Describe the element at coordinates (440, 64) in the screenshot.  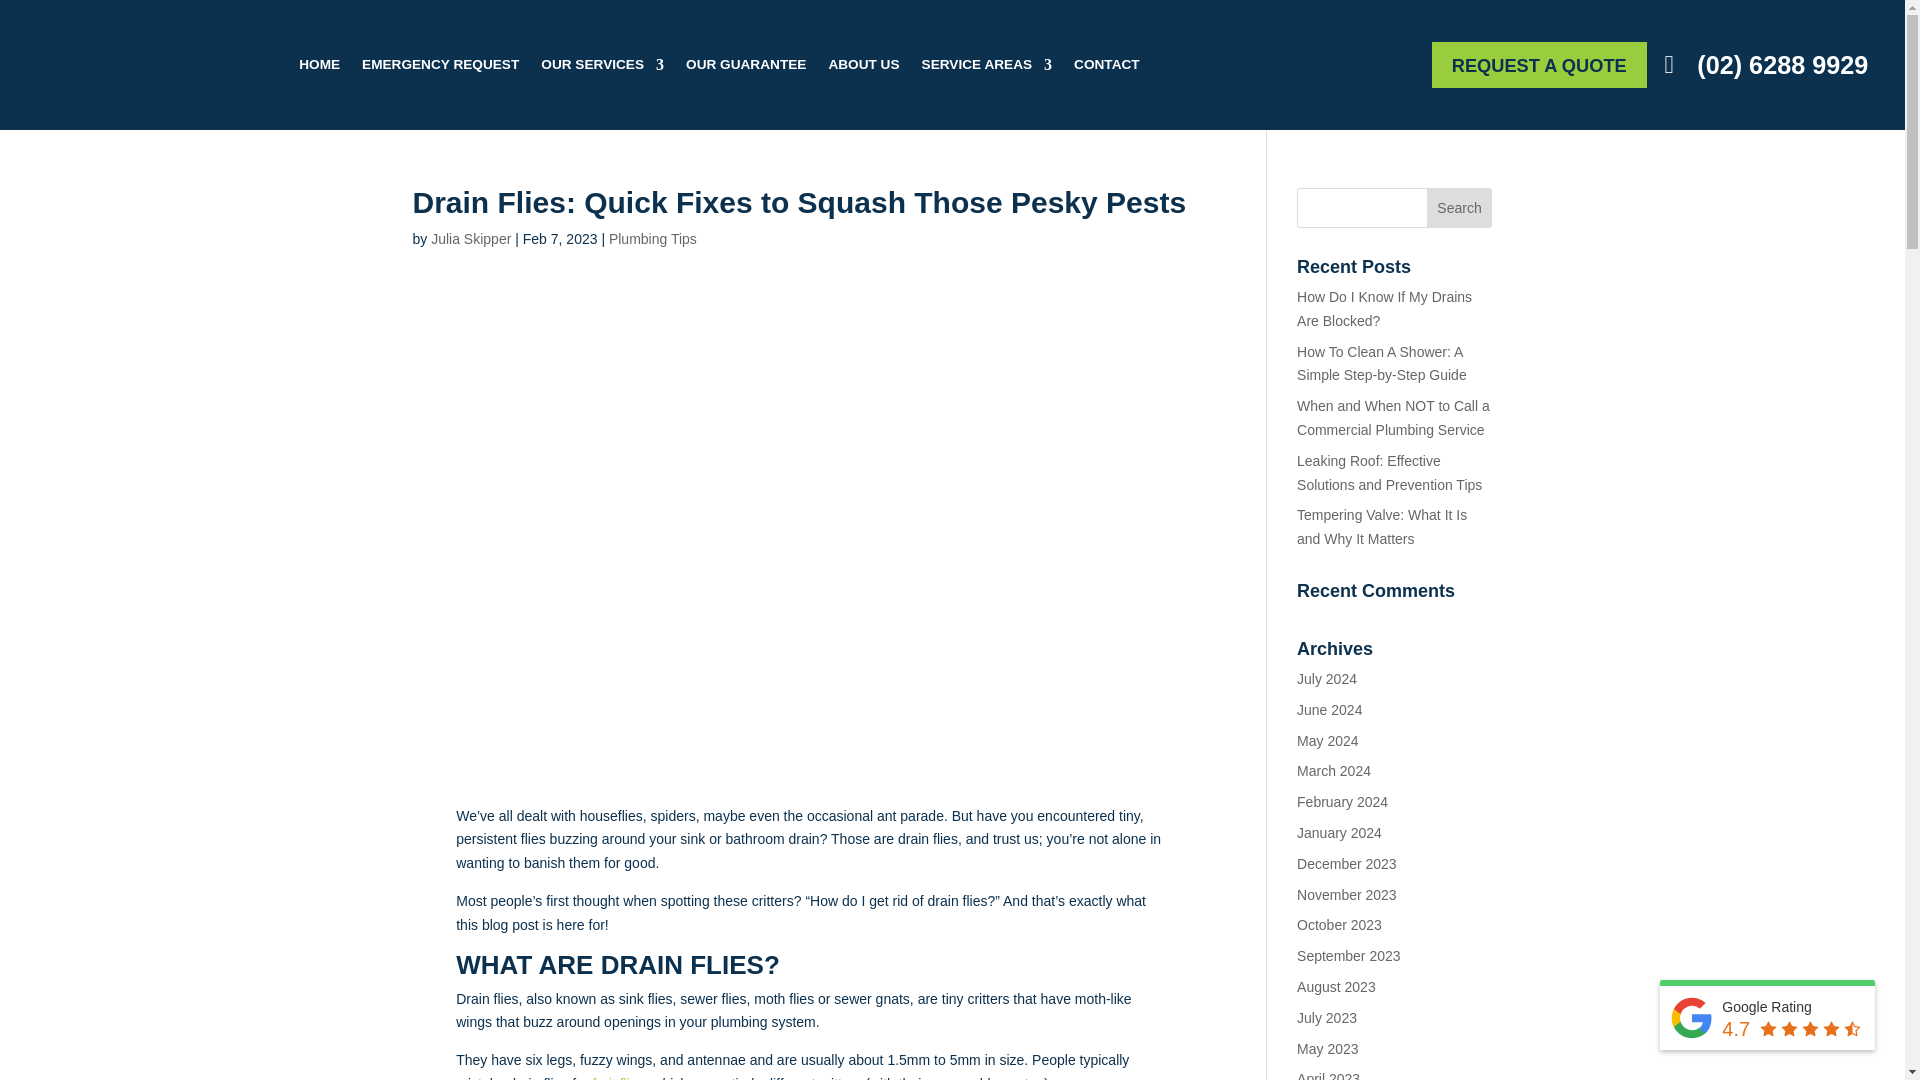
I see `EMERGENCY REQUEST` at that location.